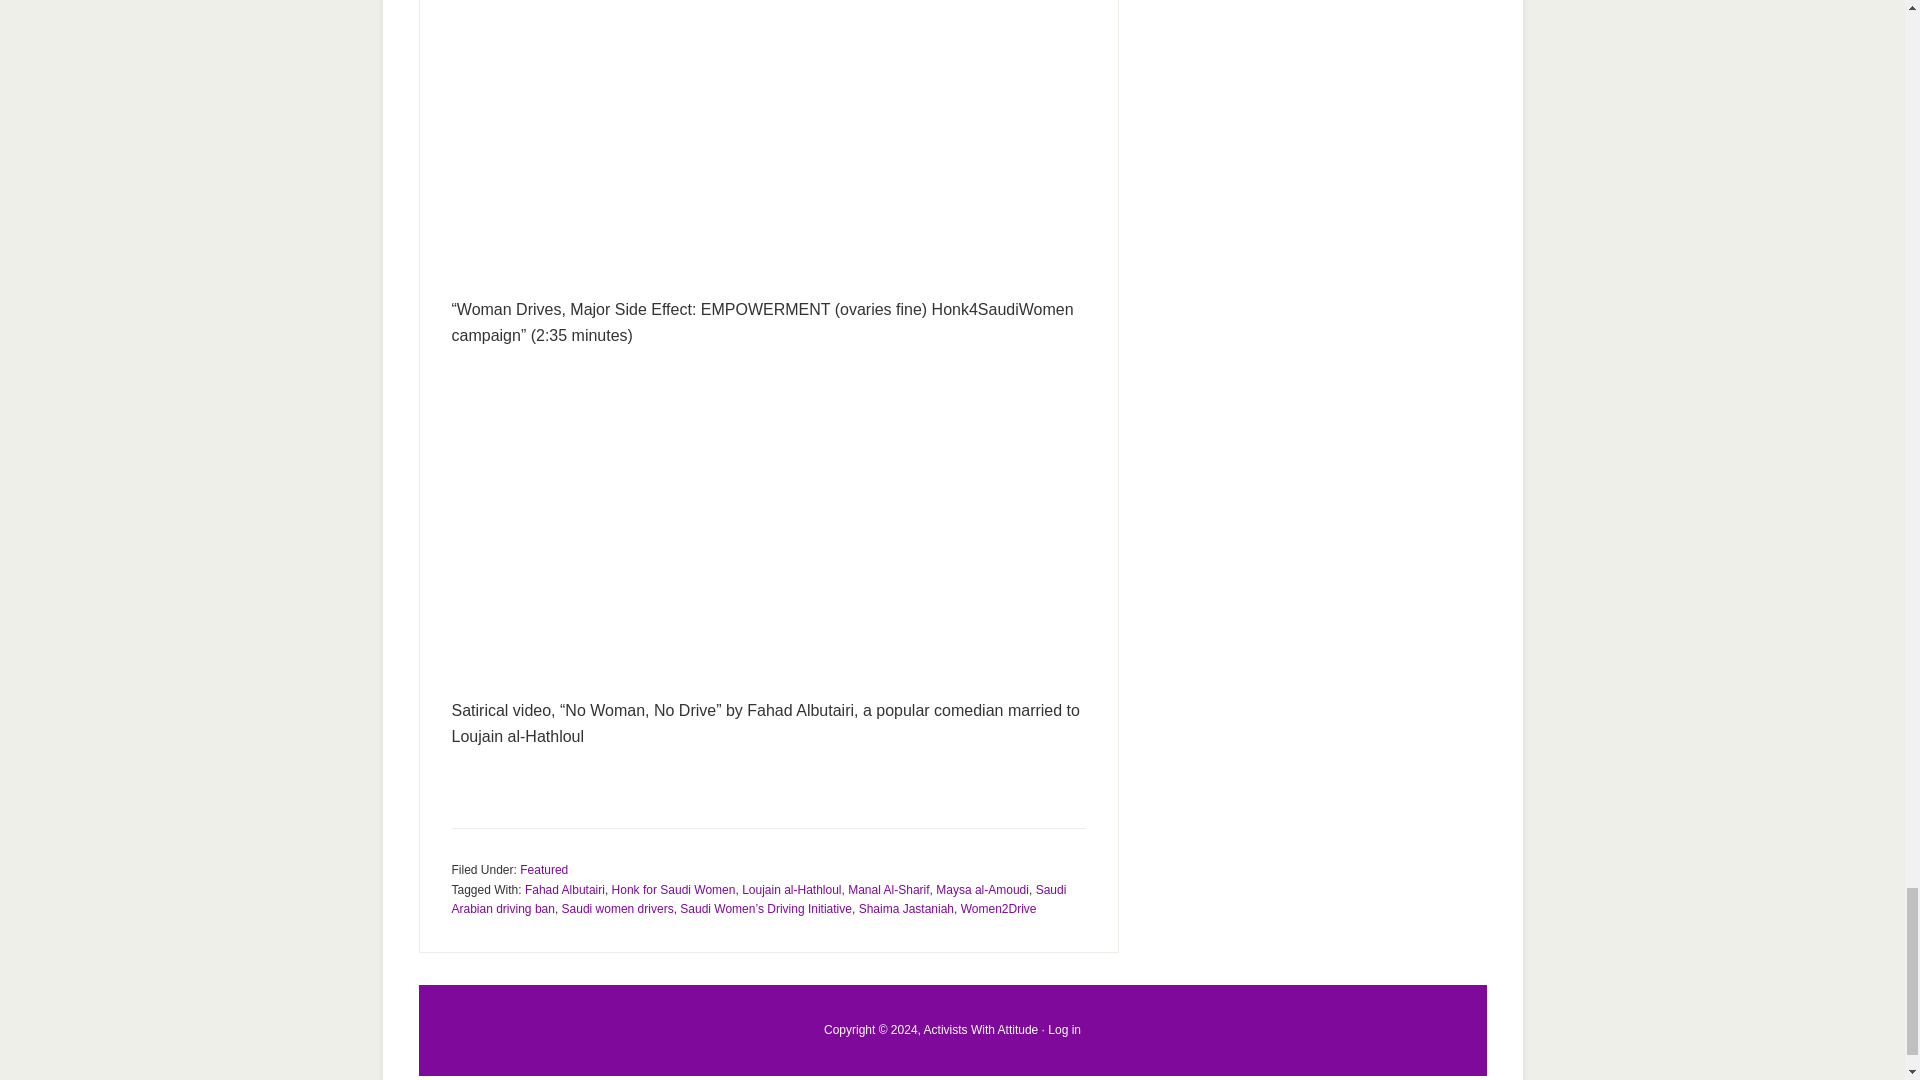 Image resolution: width=1920 pixels, height=1080 pixels. What do you see at coordinates (790, 890) in the screenshot?
I see `Loujain al-Hathloul` at bounding box center [790, 890].